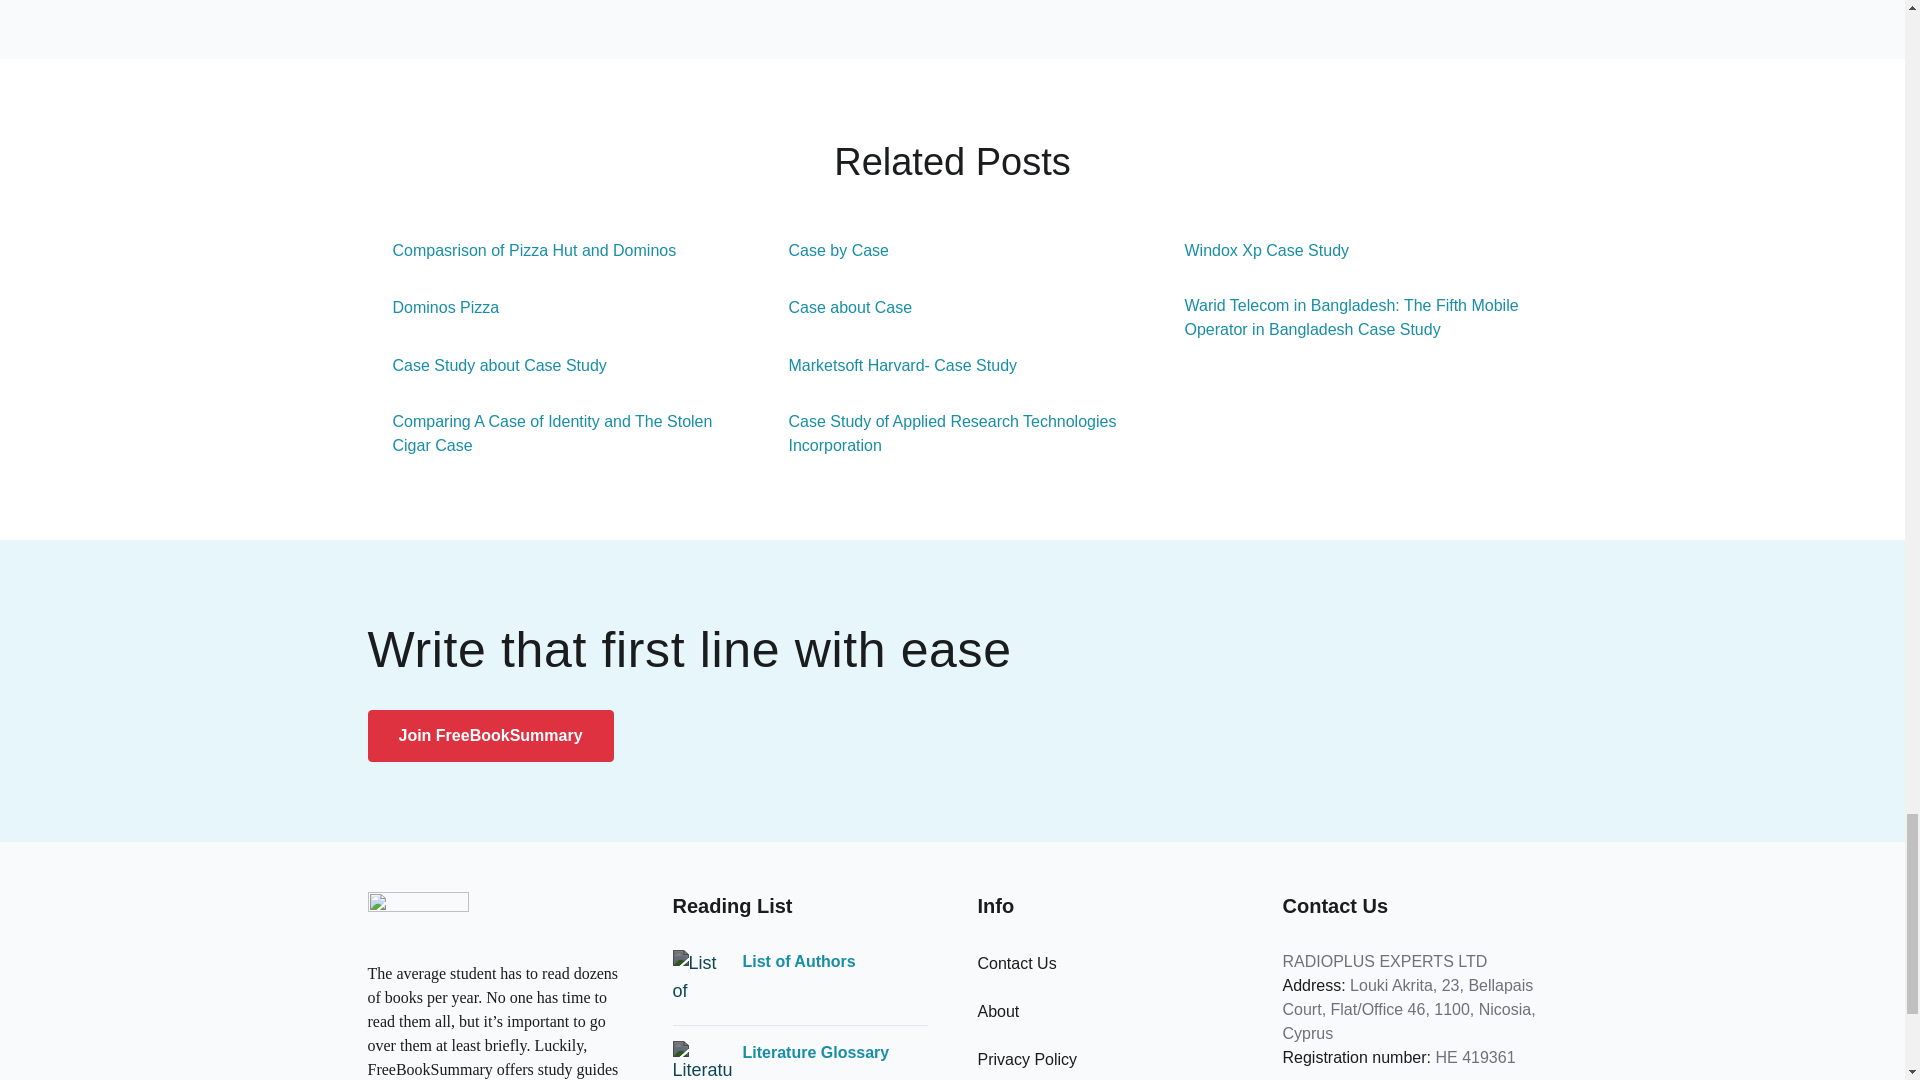 This screenshot has width=1920, height=1080. I want to click on Case Study of Applied Research Technologies Incorporation, so click(953, 434).